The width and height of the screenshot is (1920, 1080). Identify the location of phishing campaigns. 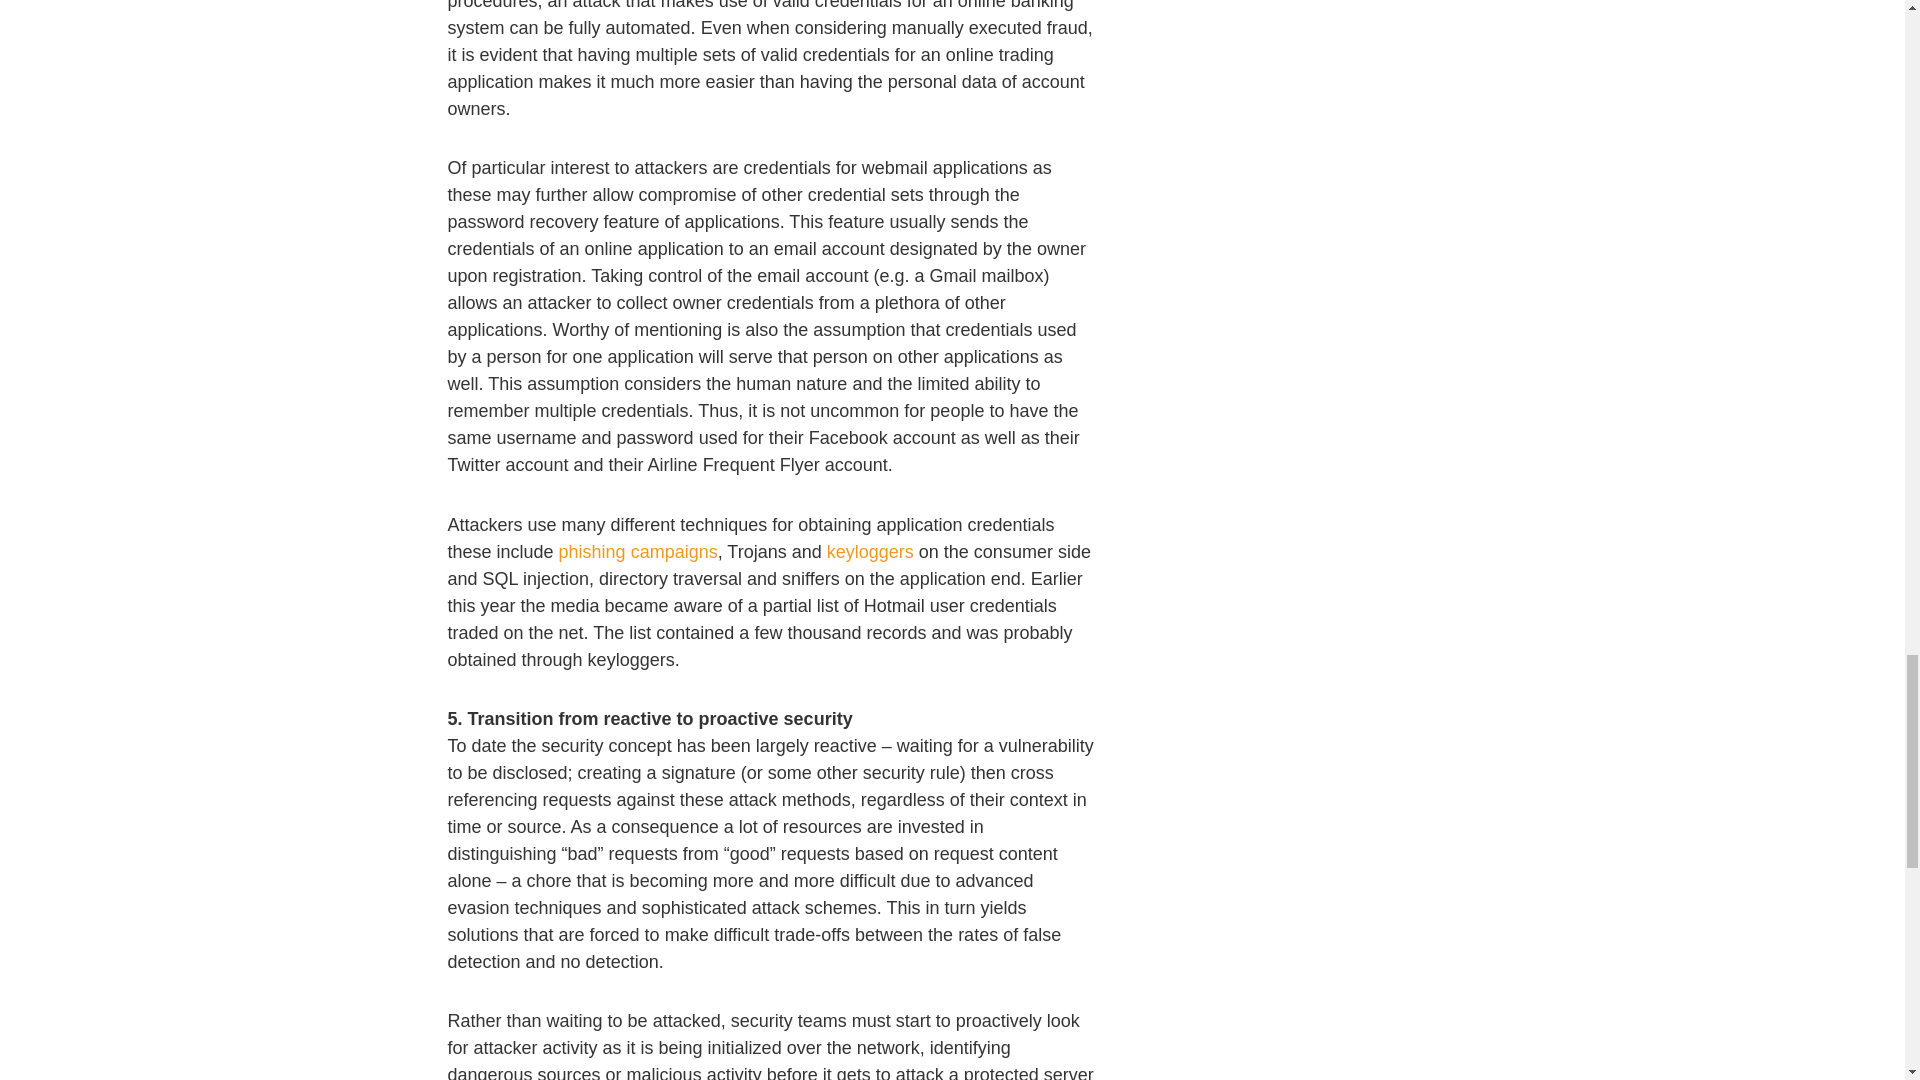
(638, 552).